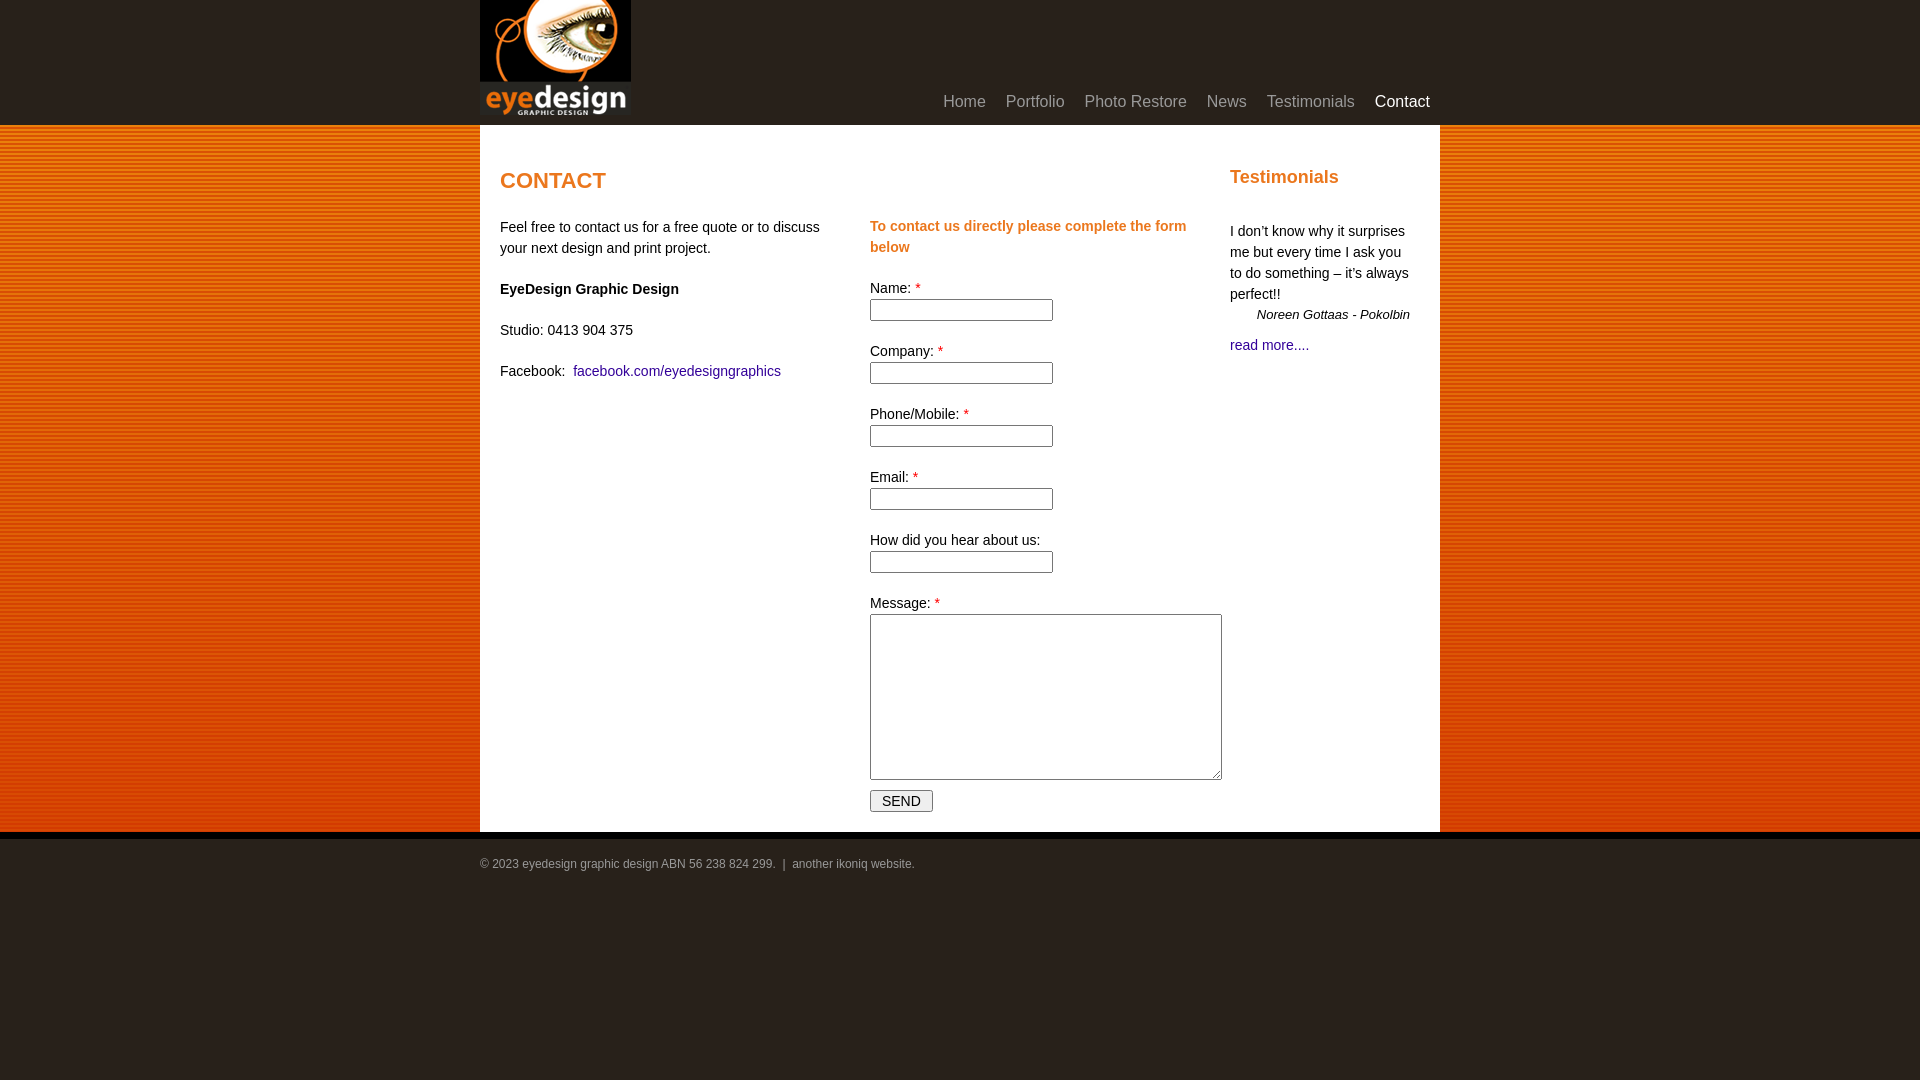  I want to click on Testimonials, so click(1311, 102).